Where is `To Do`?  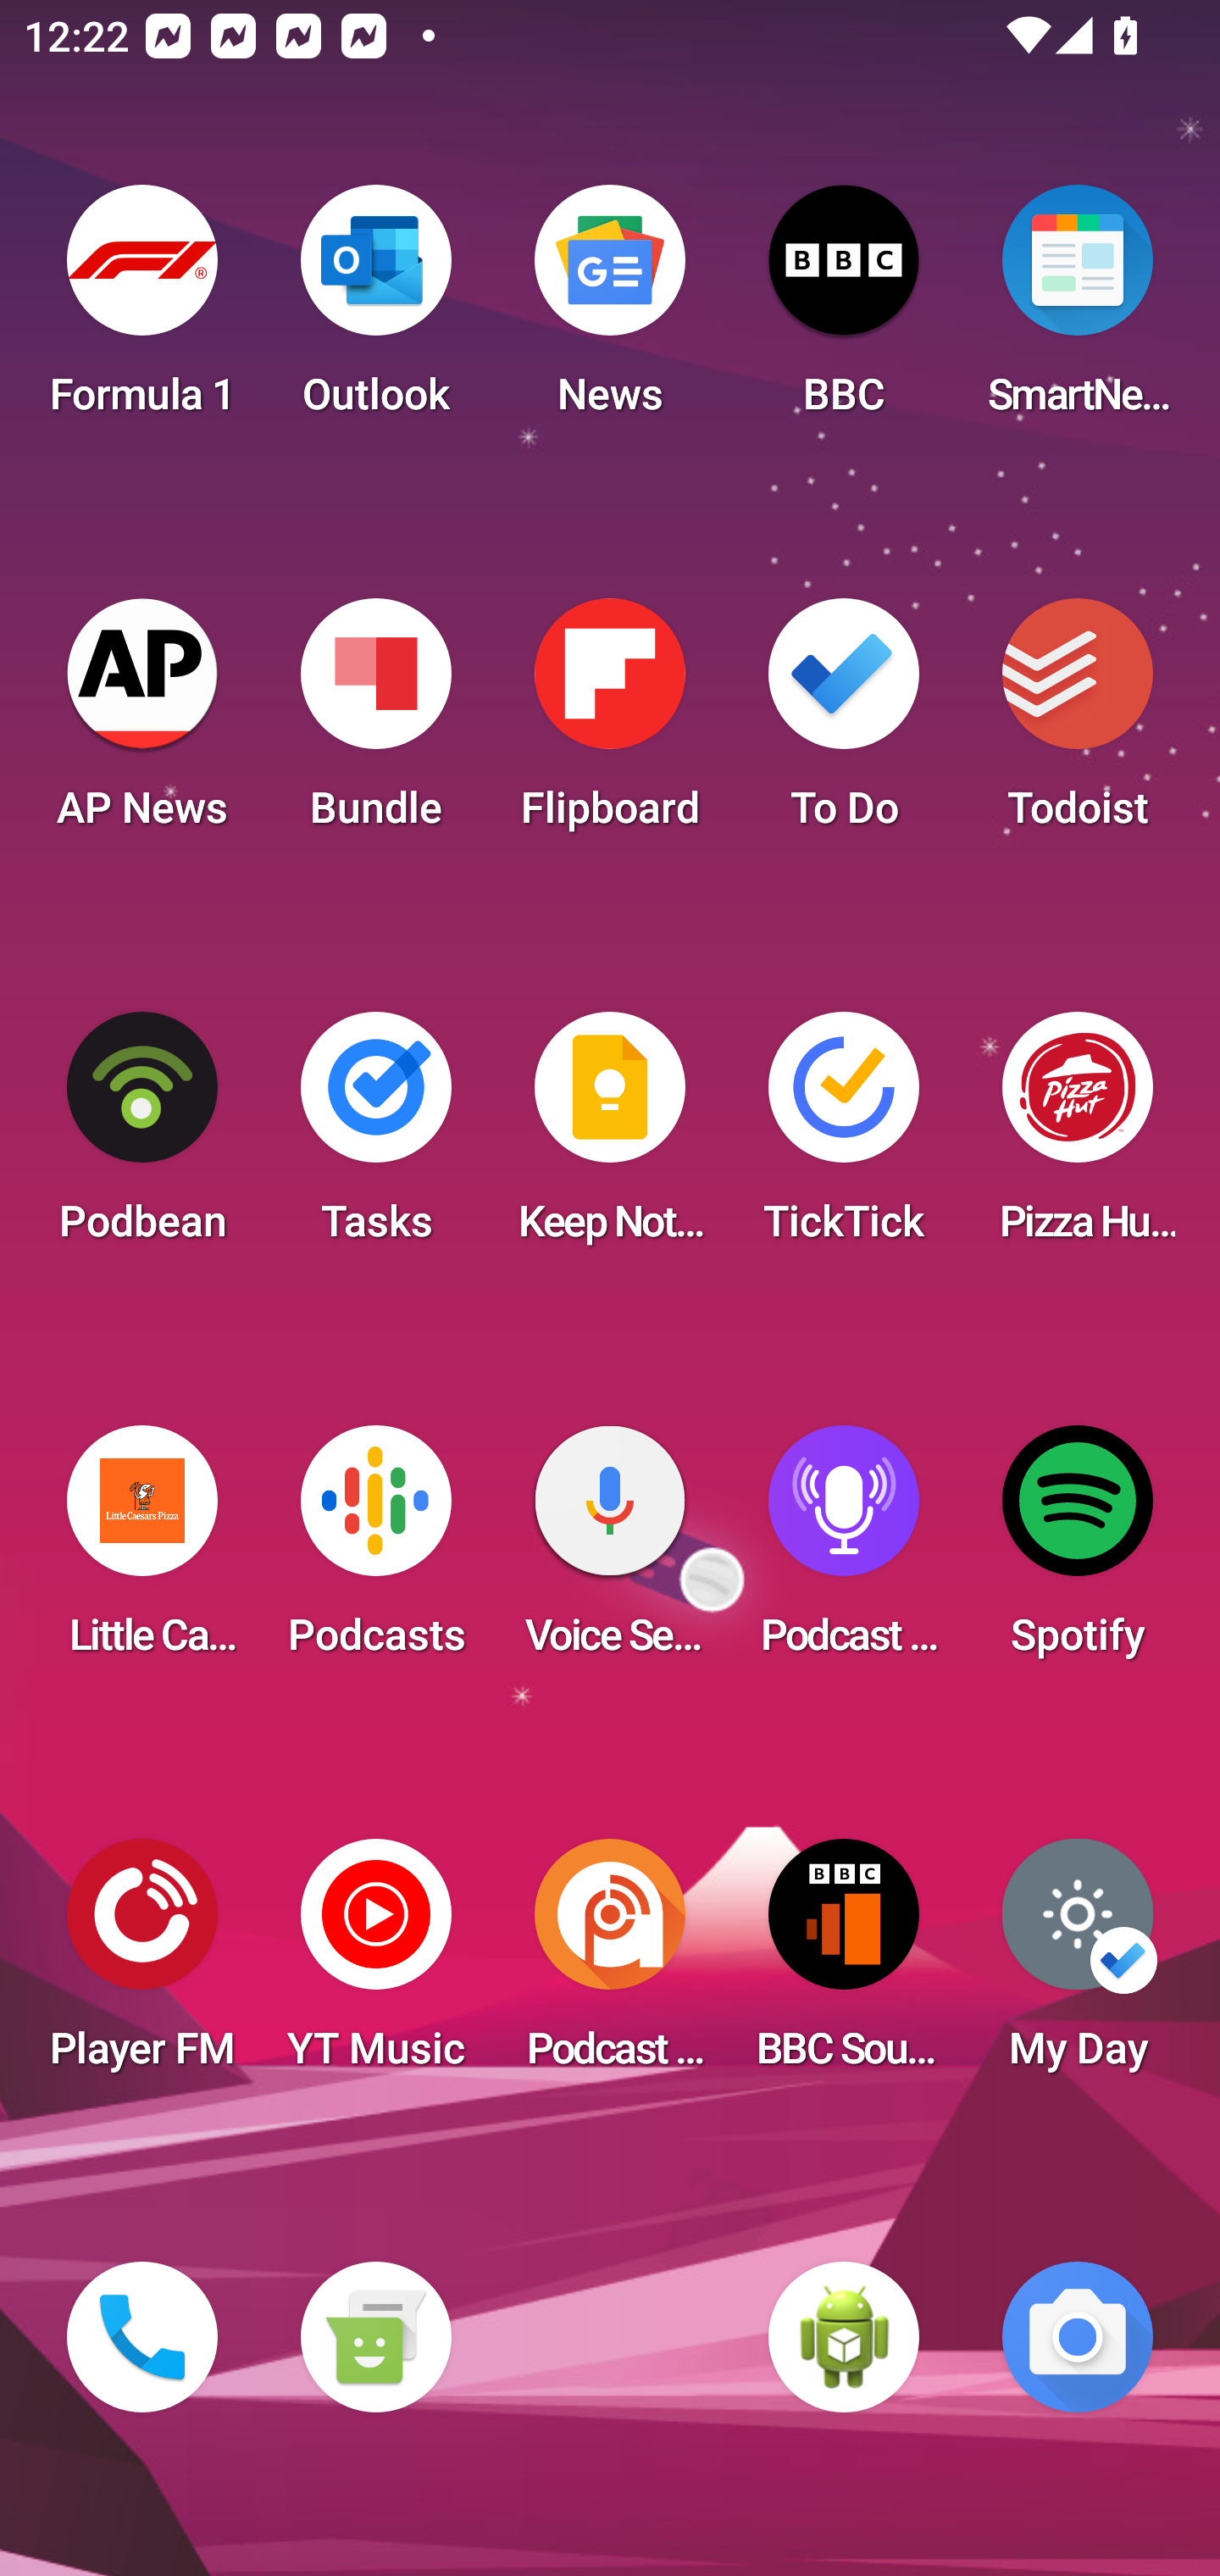
To Do is located at coordinates (844, 724).